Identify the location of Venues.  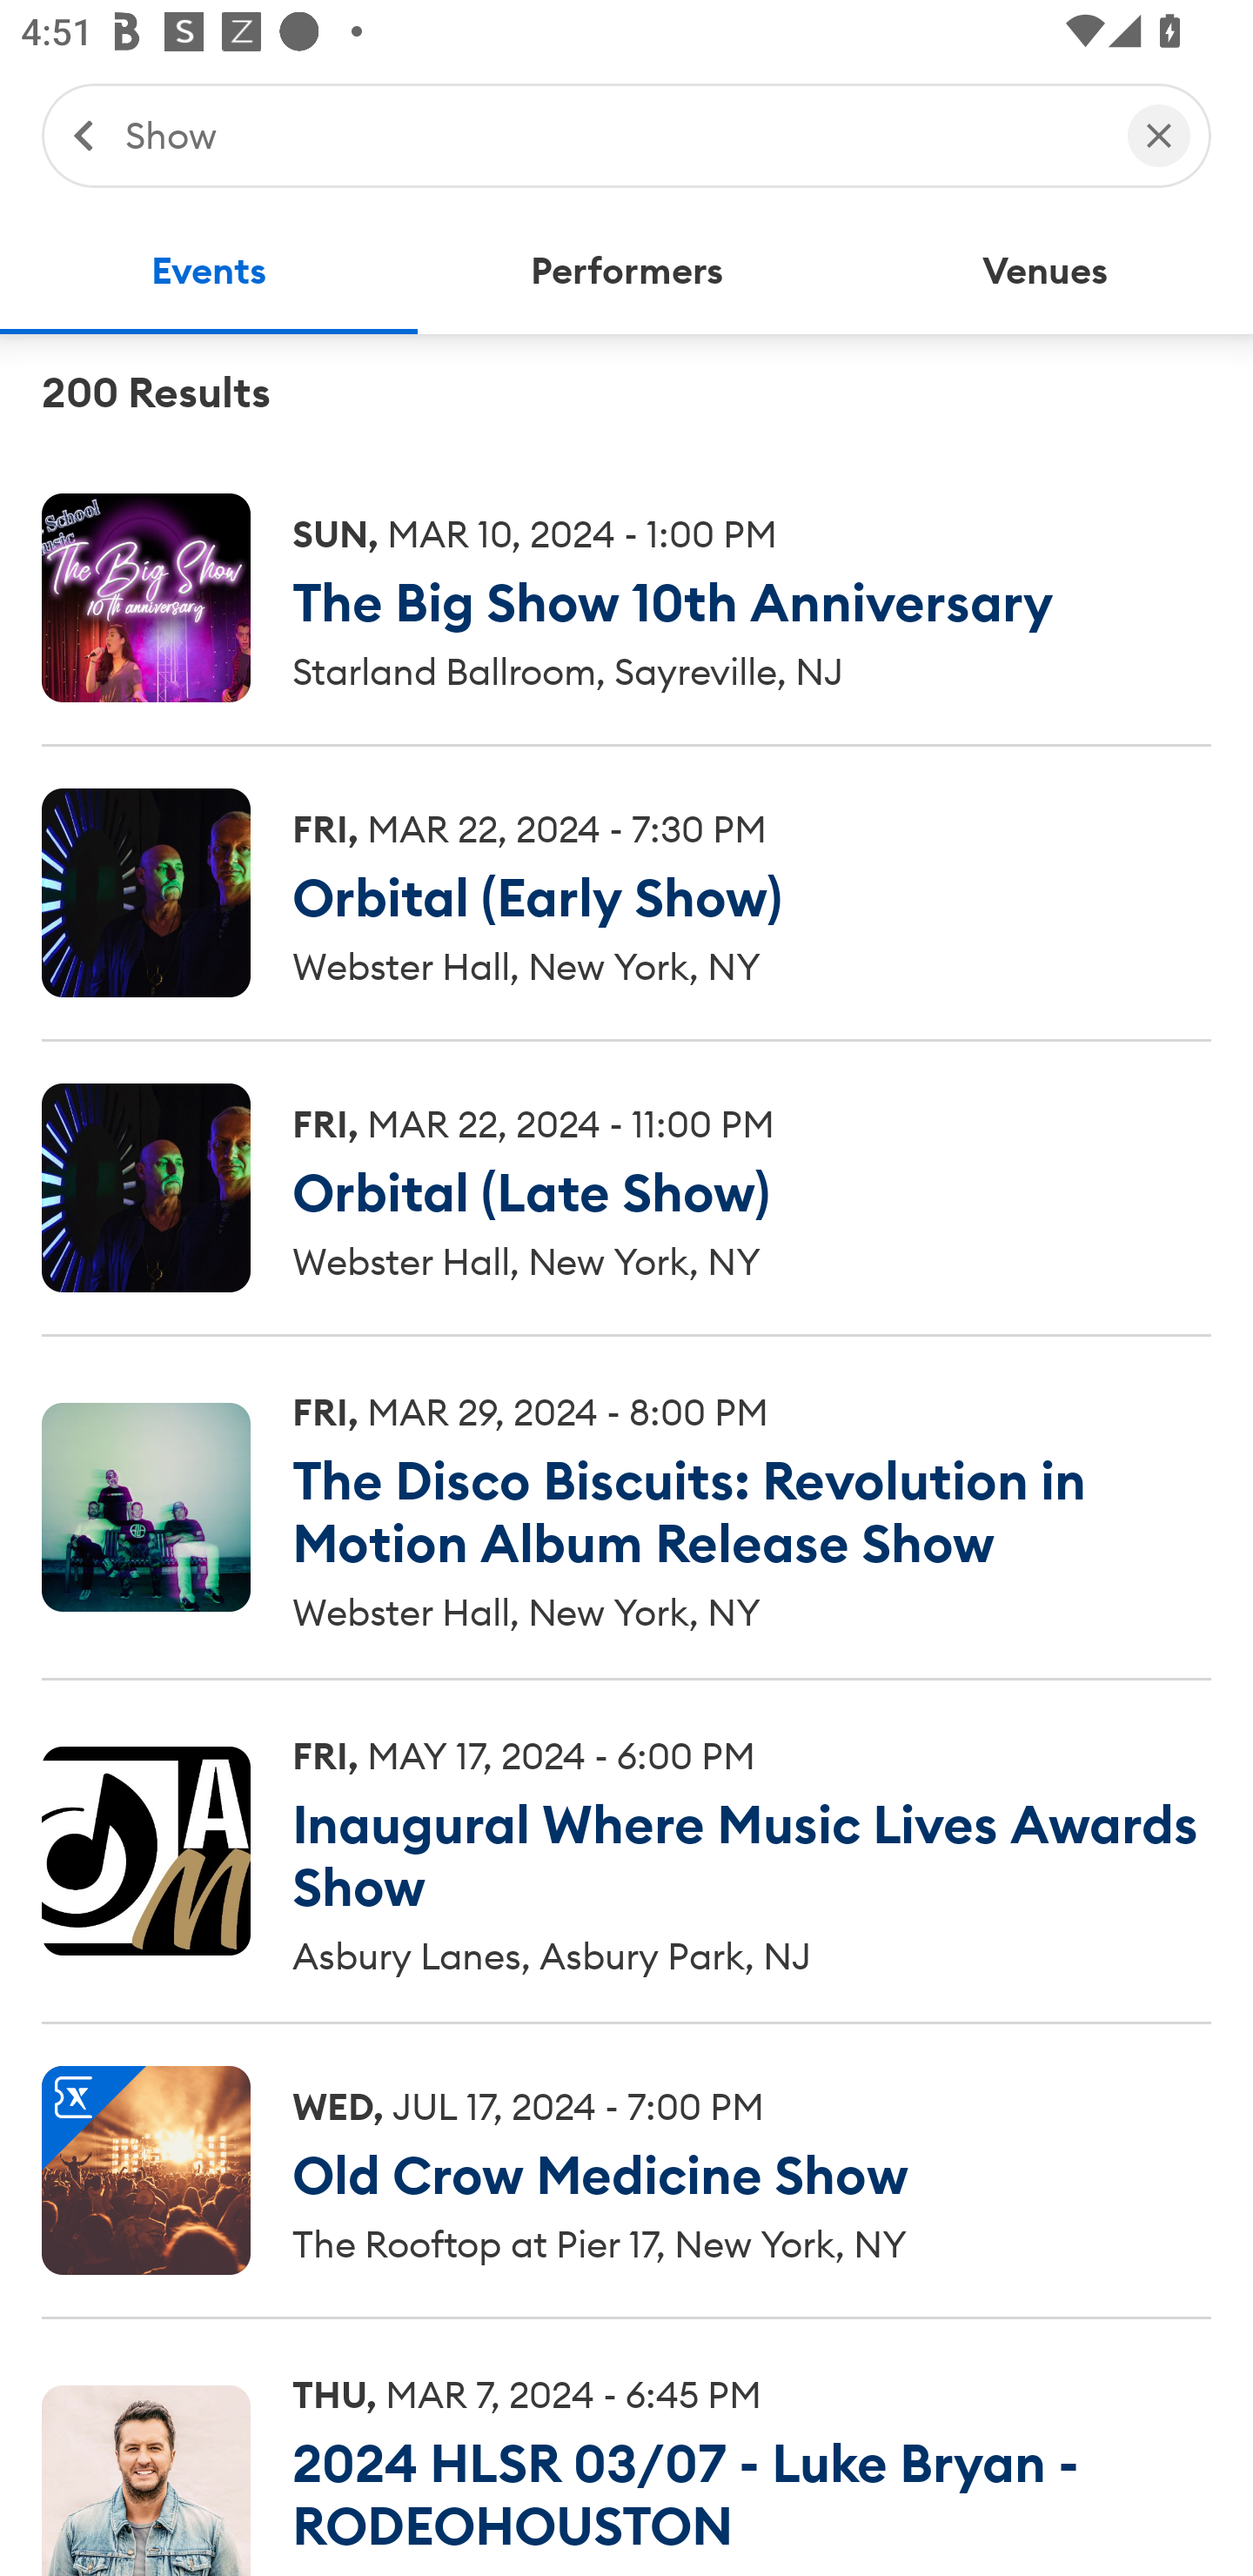
(1044, 272).